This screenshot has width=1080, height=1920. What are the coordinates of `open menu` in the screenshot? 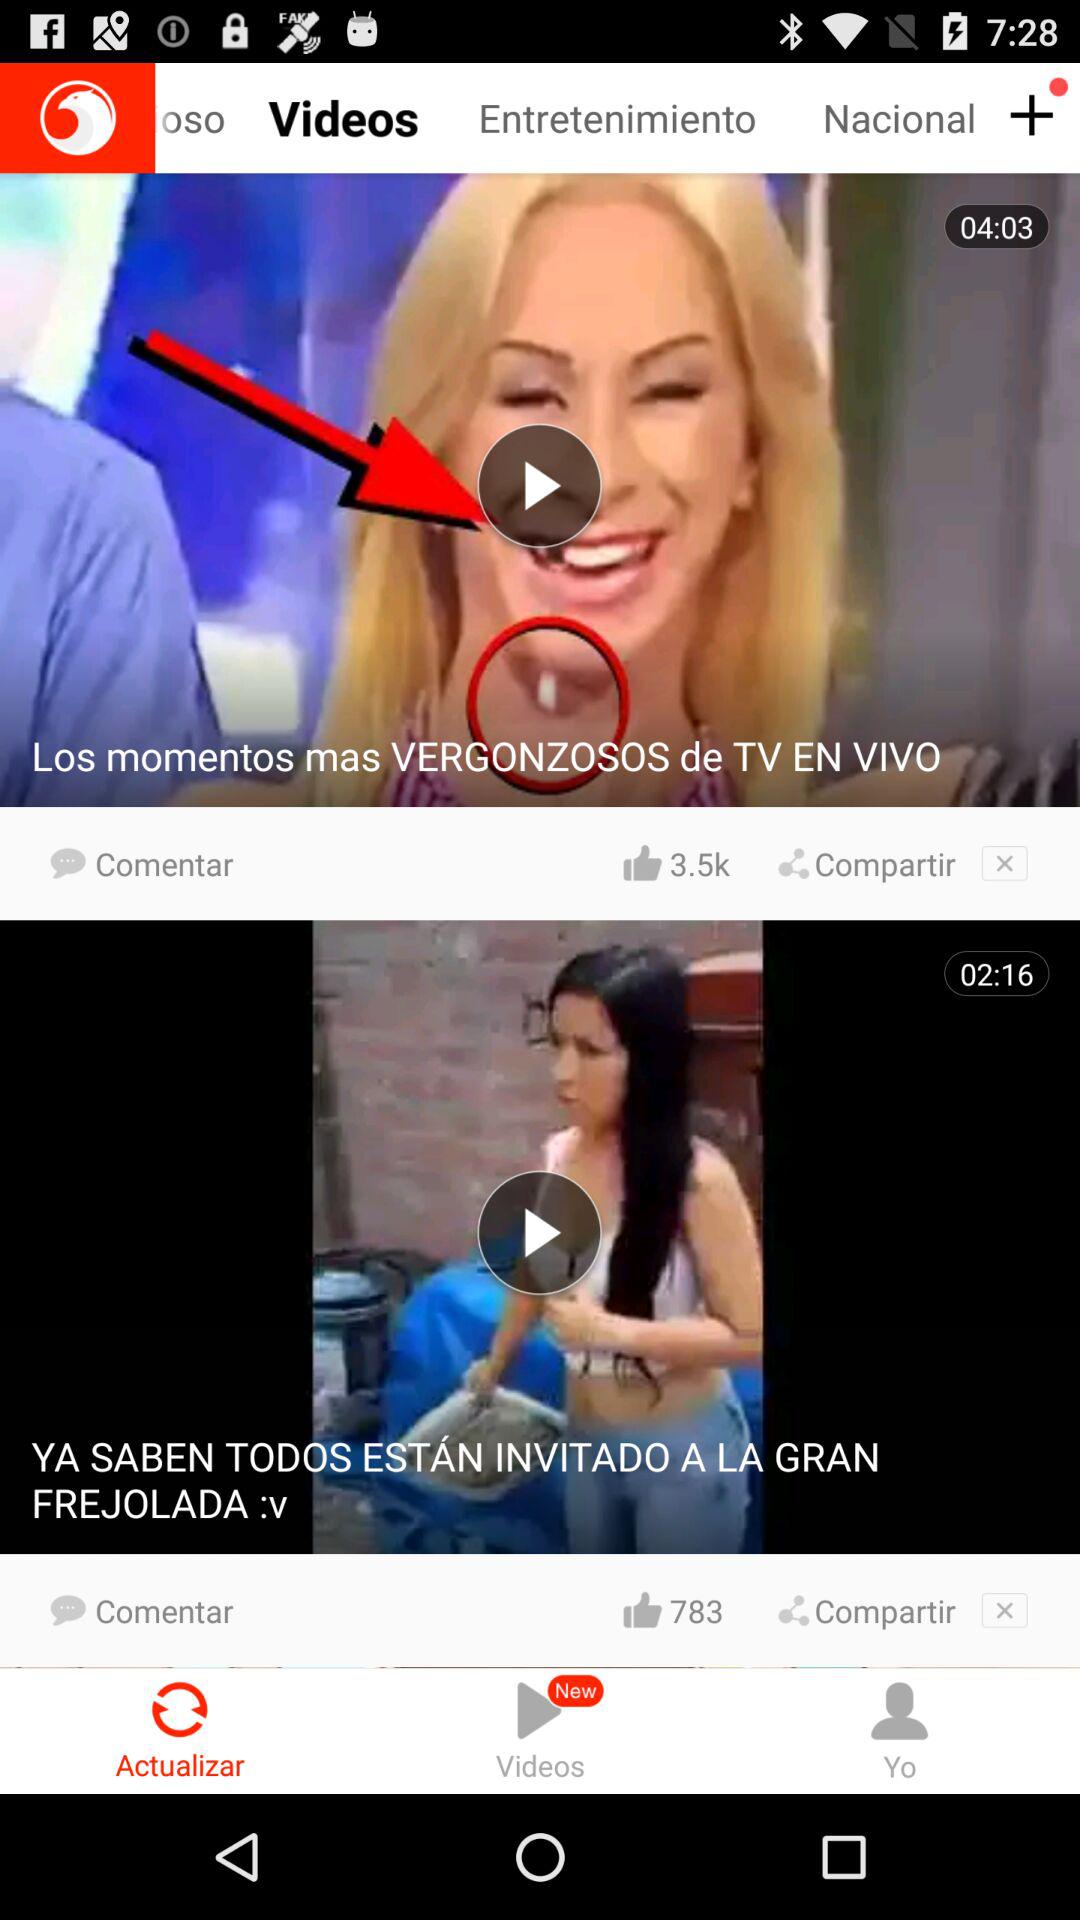 It's located at (1028, 116).